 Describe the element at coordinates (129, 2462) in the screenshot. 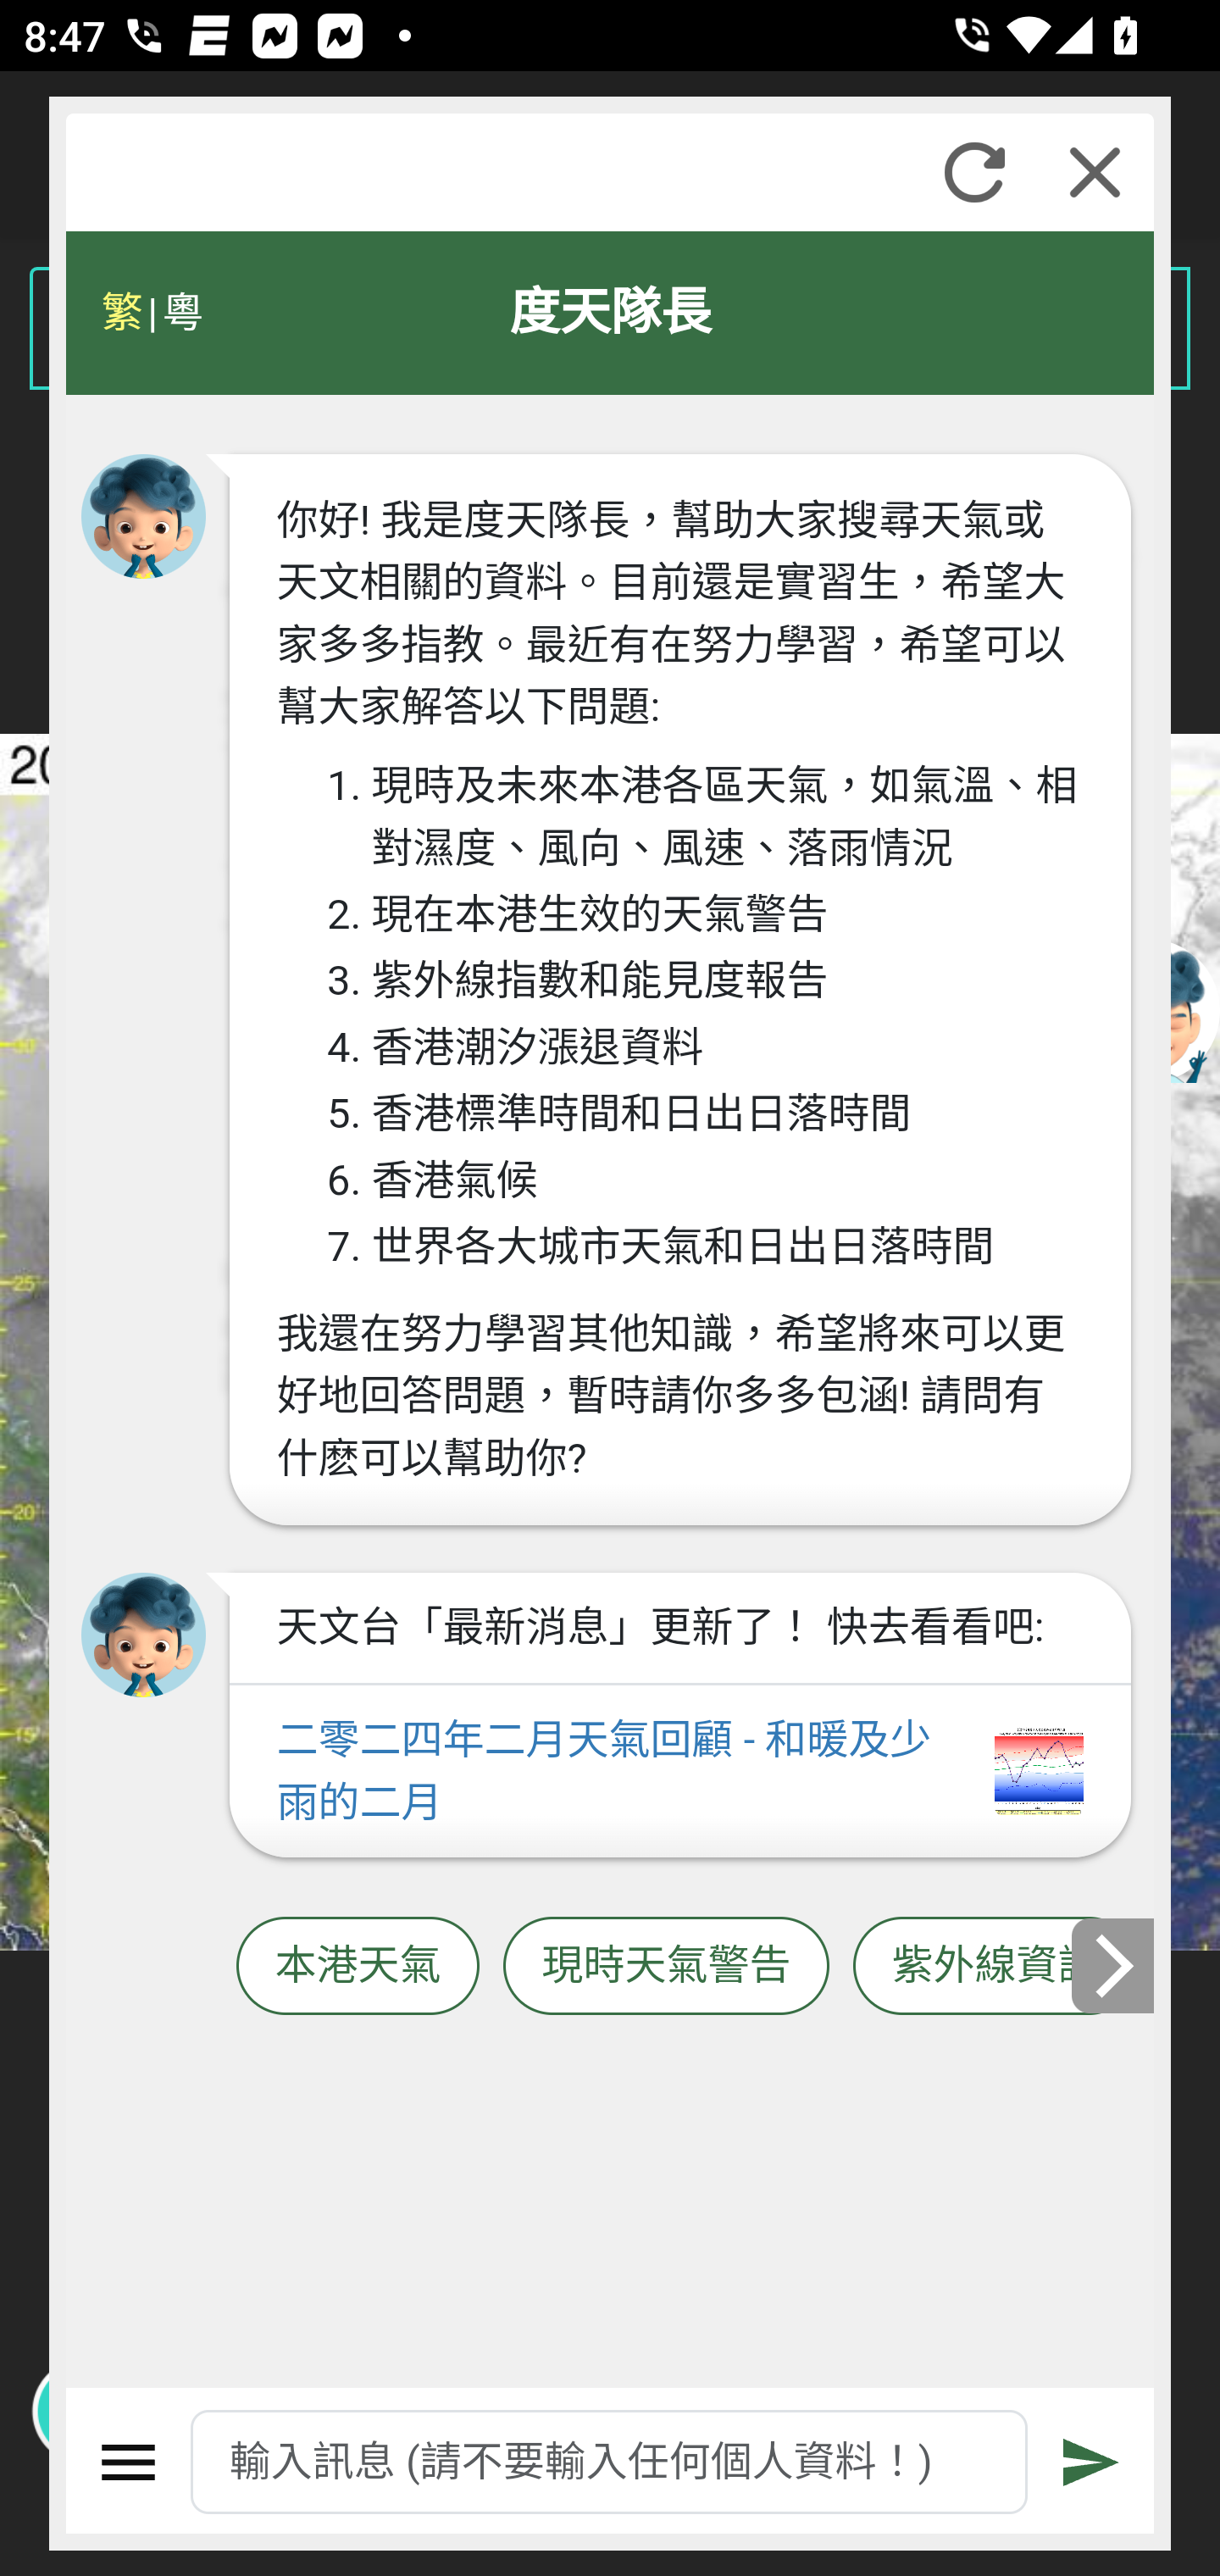

I see `選單` at that location.